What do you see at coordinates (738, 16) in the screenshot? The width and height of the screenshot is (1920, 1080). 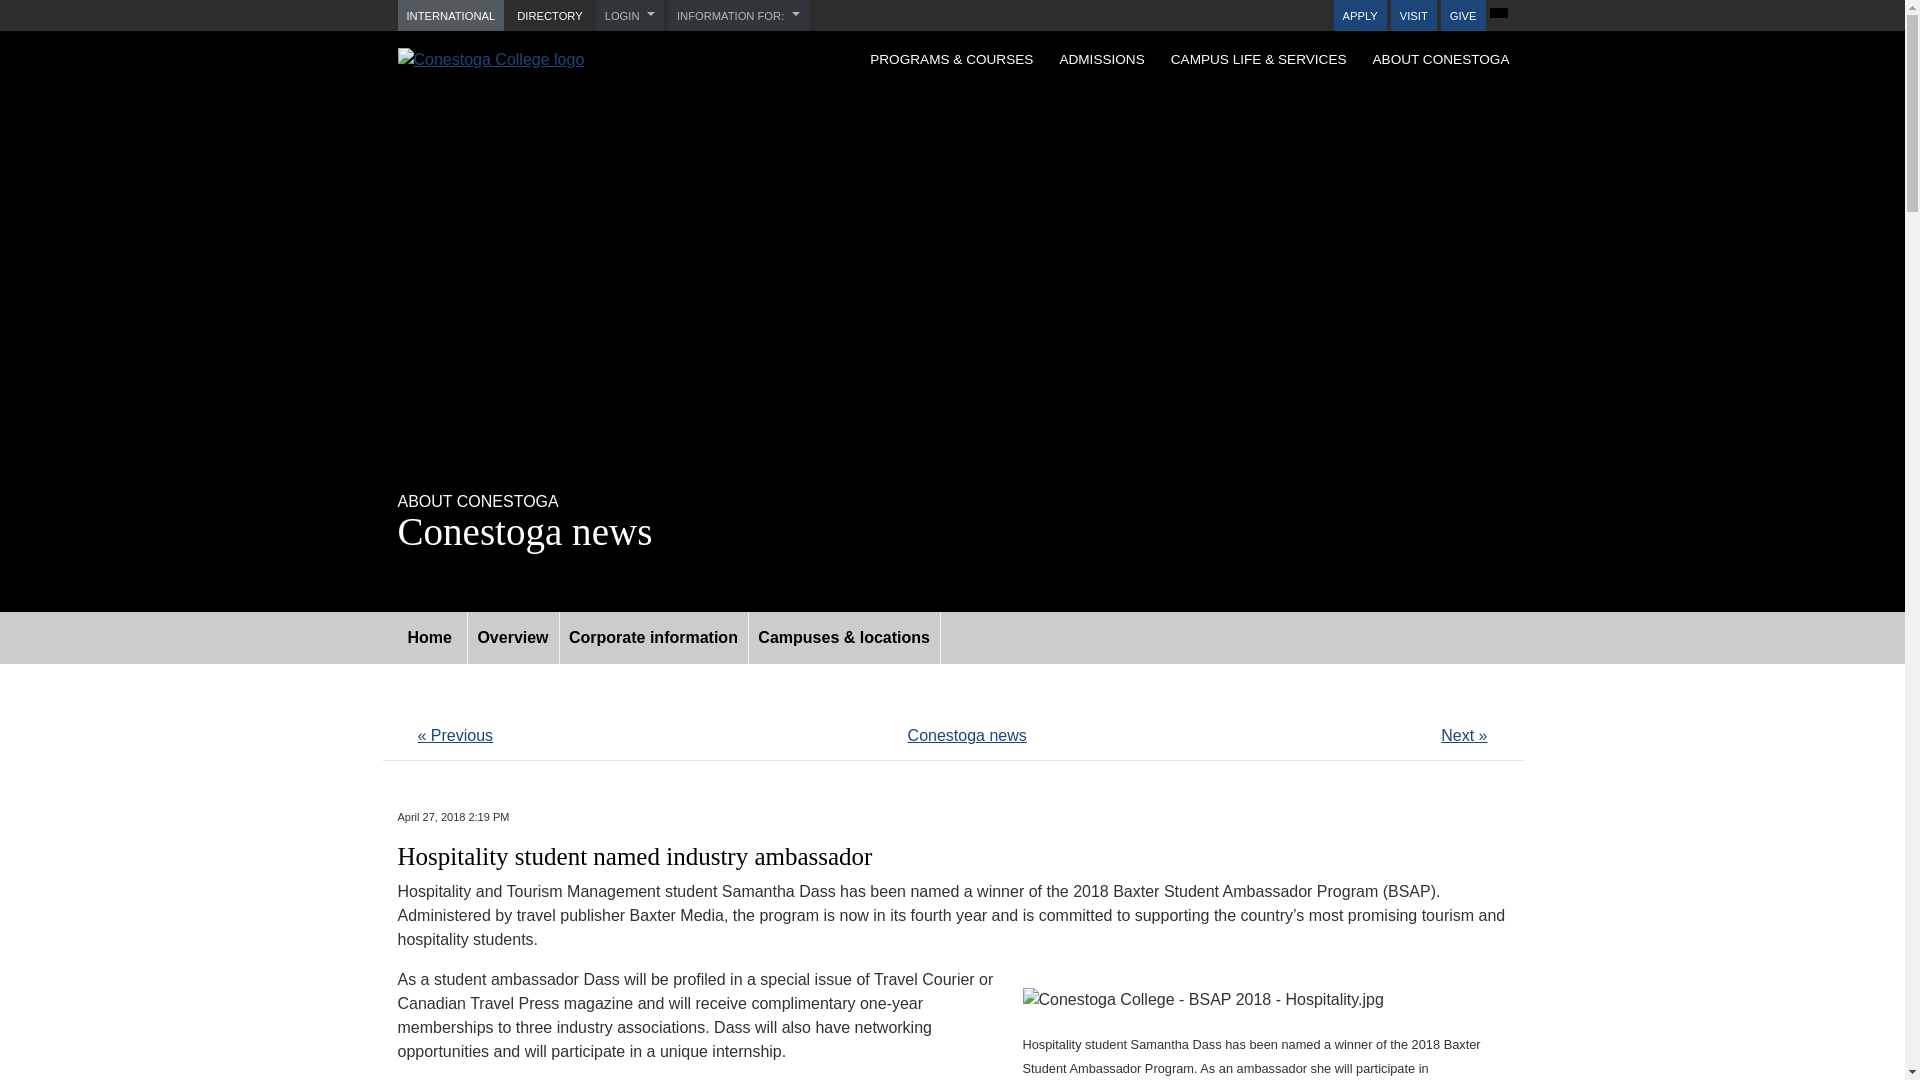 I see `INFORMATION FOR:` at bounding box center [738, 16].